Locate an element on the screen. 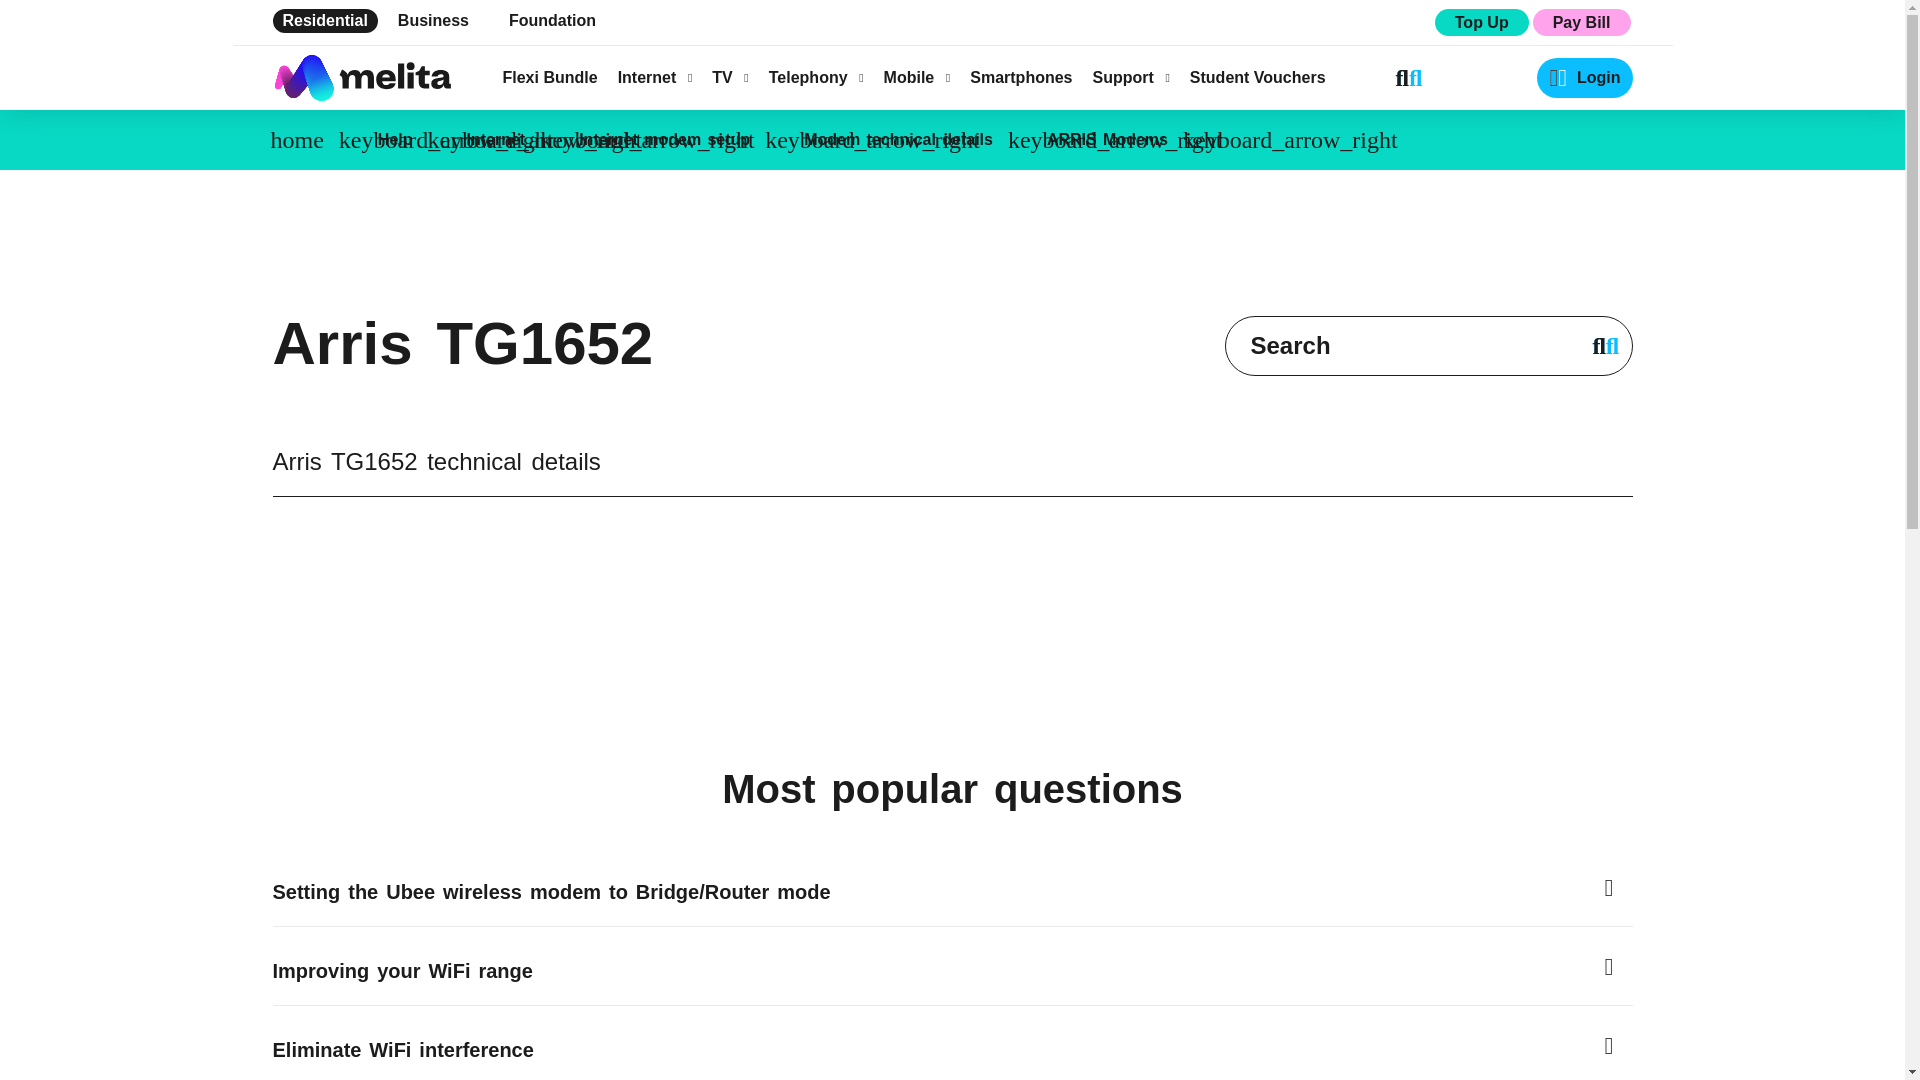  Residential is located at coordinates (324, 20).